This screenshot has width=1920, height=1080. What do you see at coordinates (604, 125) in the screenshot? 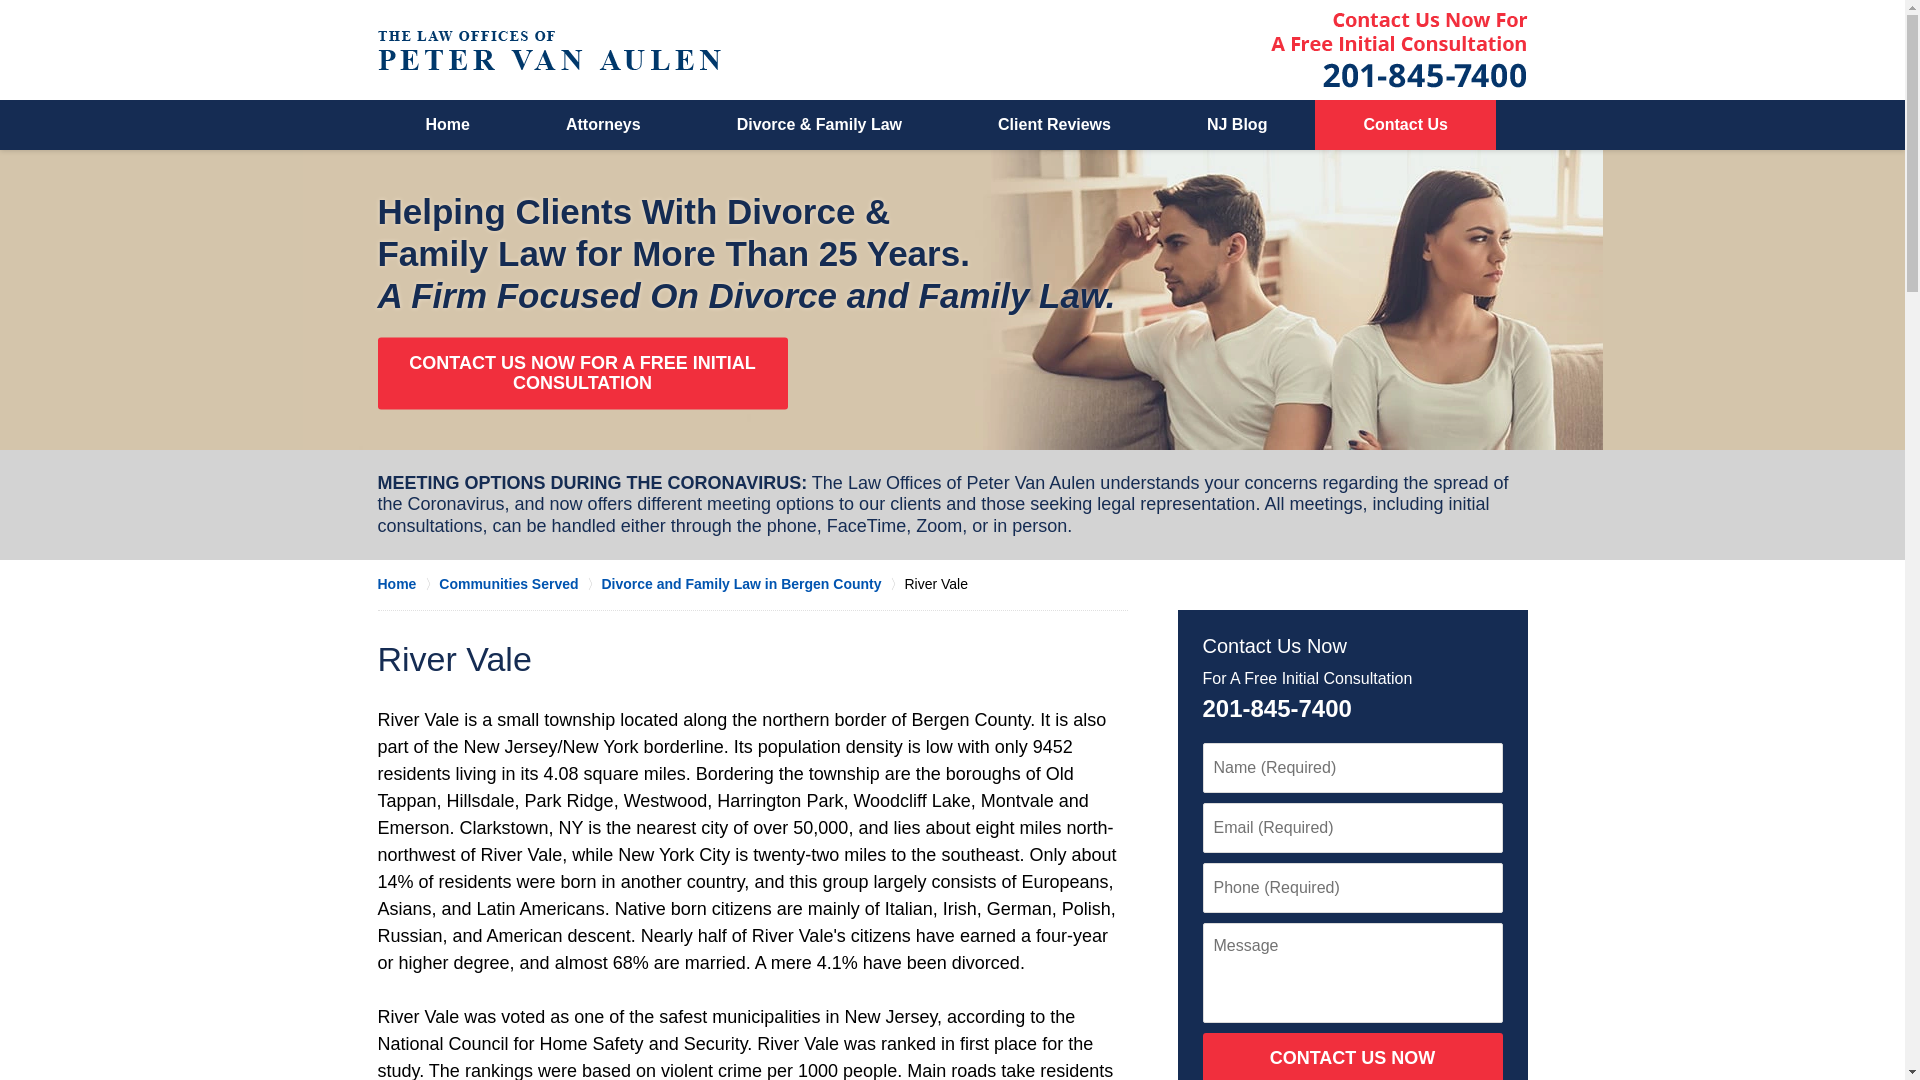
I see `Attorneys` at bounding box center [604, 125].